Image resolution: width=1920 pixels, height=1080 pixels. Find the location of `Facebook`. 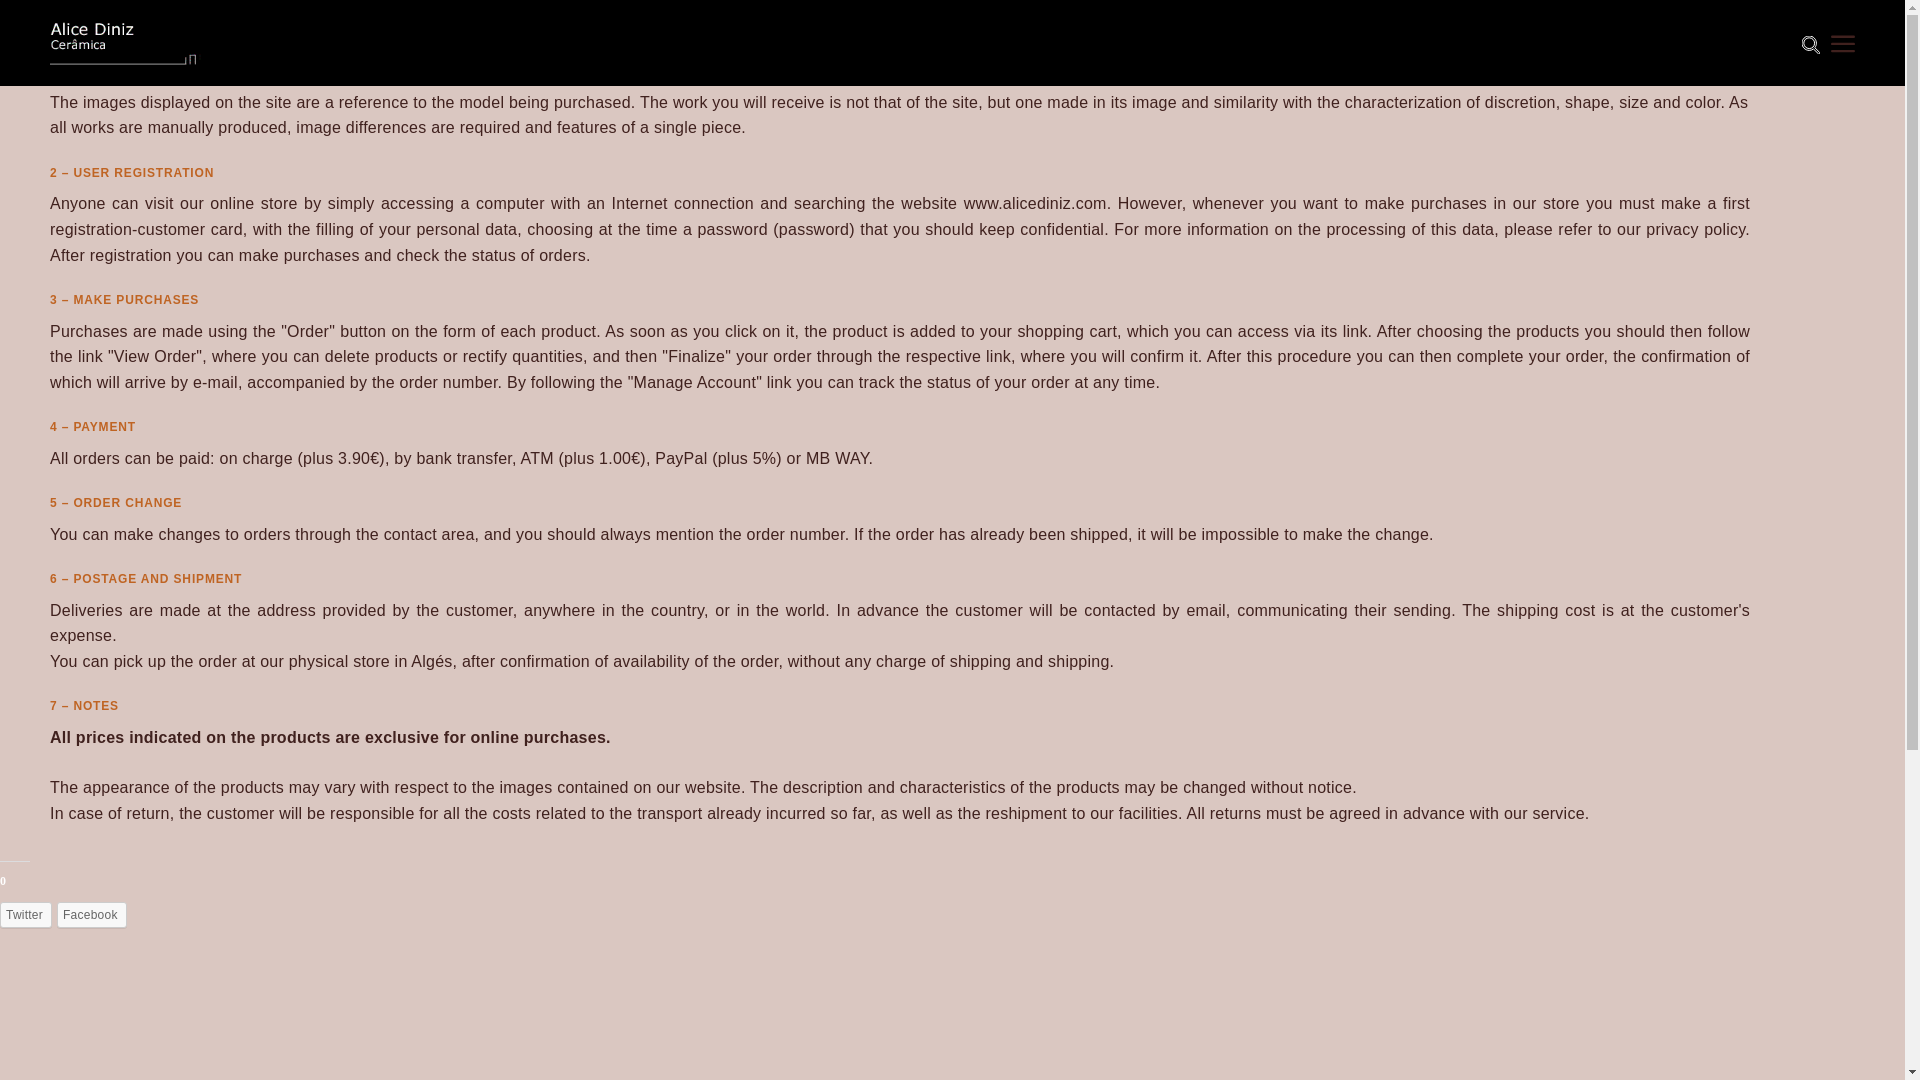

Facebook is located at coordinates (92, 914).